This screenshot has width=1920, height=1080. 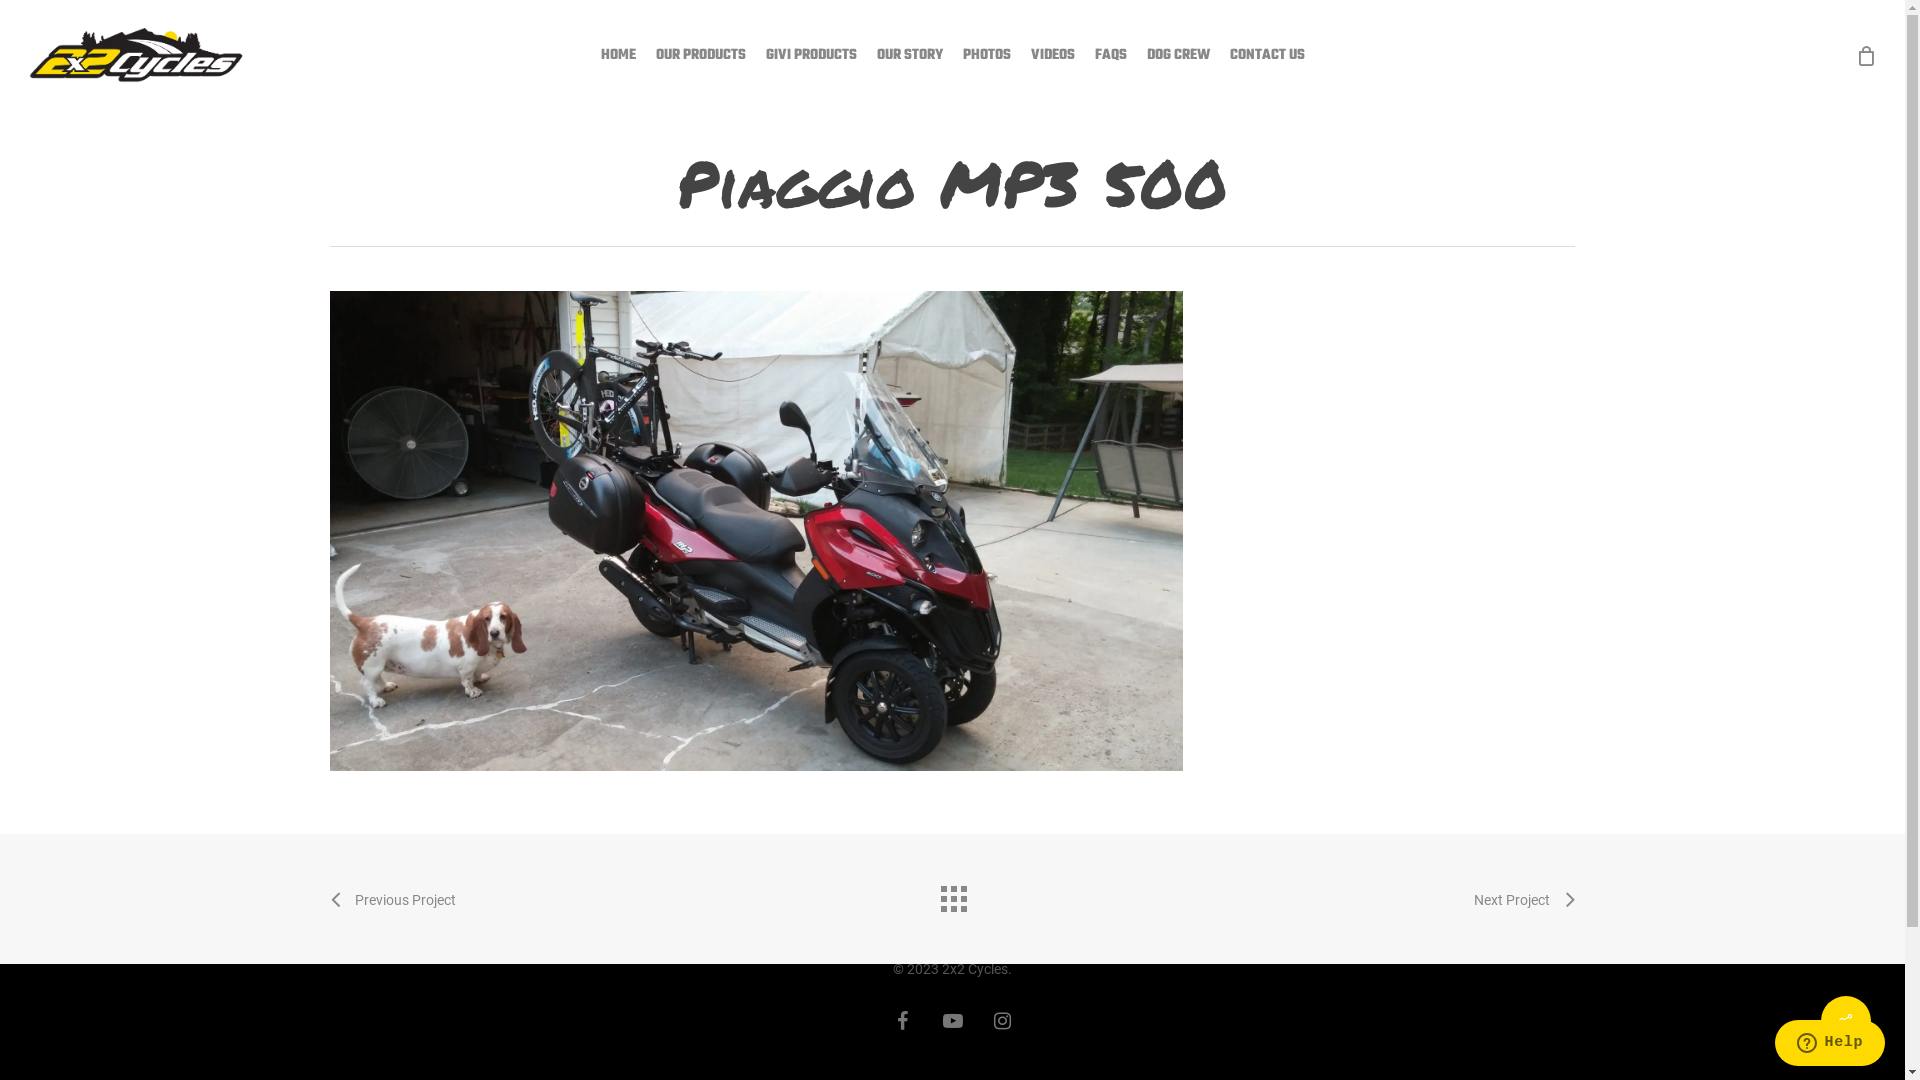 What do you see at coordinates (714, 796) in the screenshot?
I see `Our Affiliate Program` at bounding box center [714, 796].